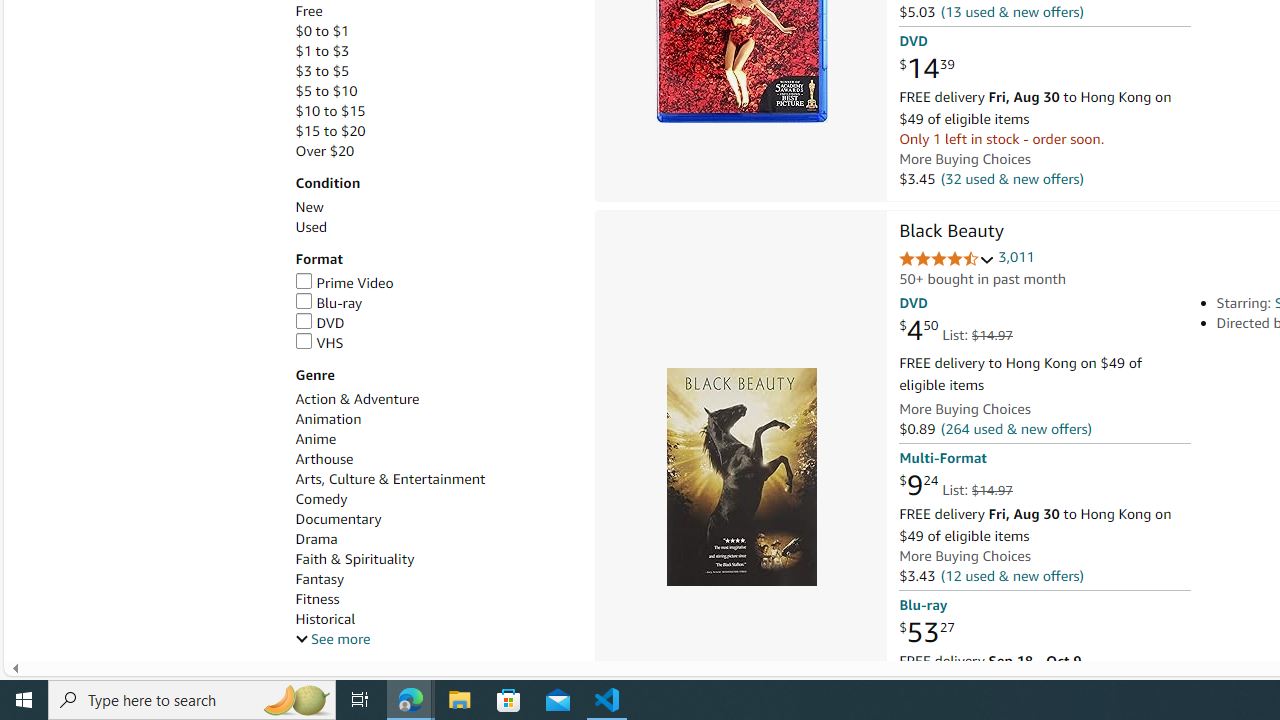 The width and height of the screenshot is (1280, 720). Describe the element at coordinates (321, 500) in the screenshot. I see `Comedy` at that location.